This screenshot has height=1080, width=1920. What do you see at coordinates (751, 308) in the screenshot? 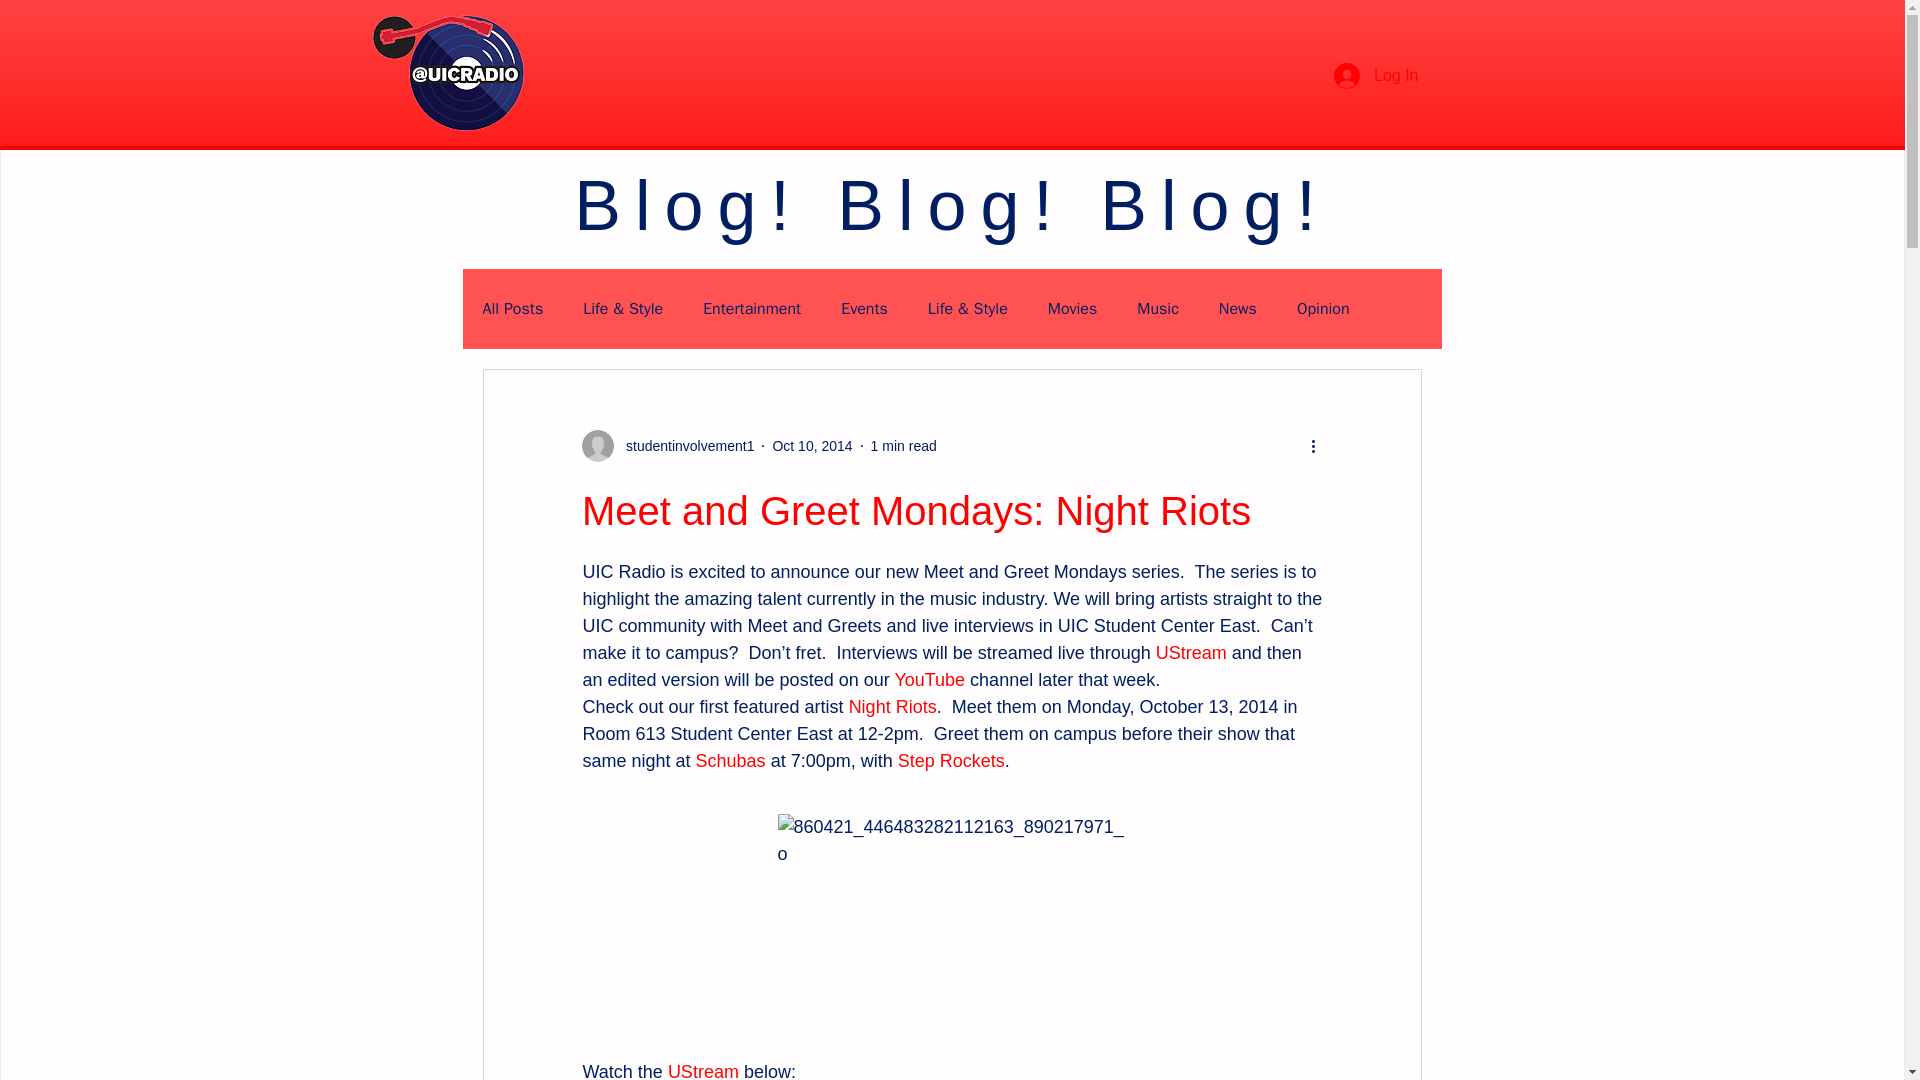
I see `Entertainment` at bounding box center [751, 308].